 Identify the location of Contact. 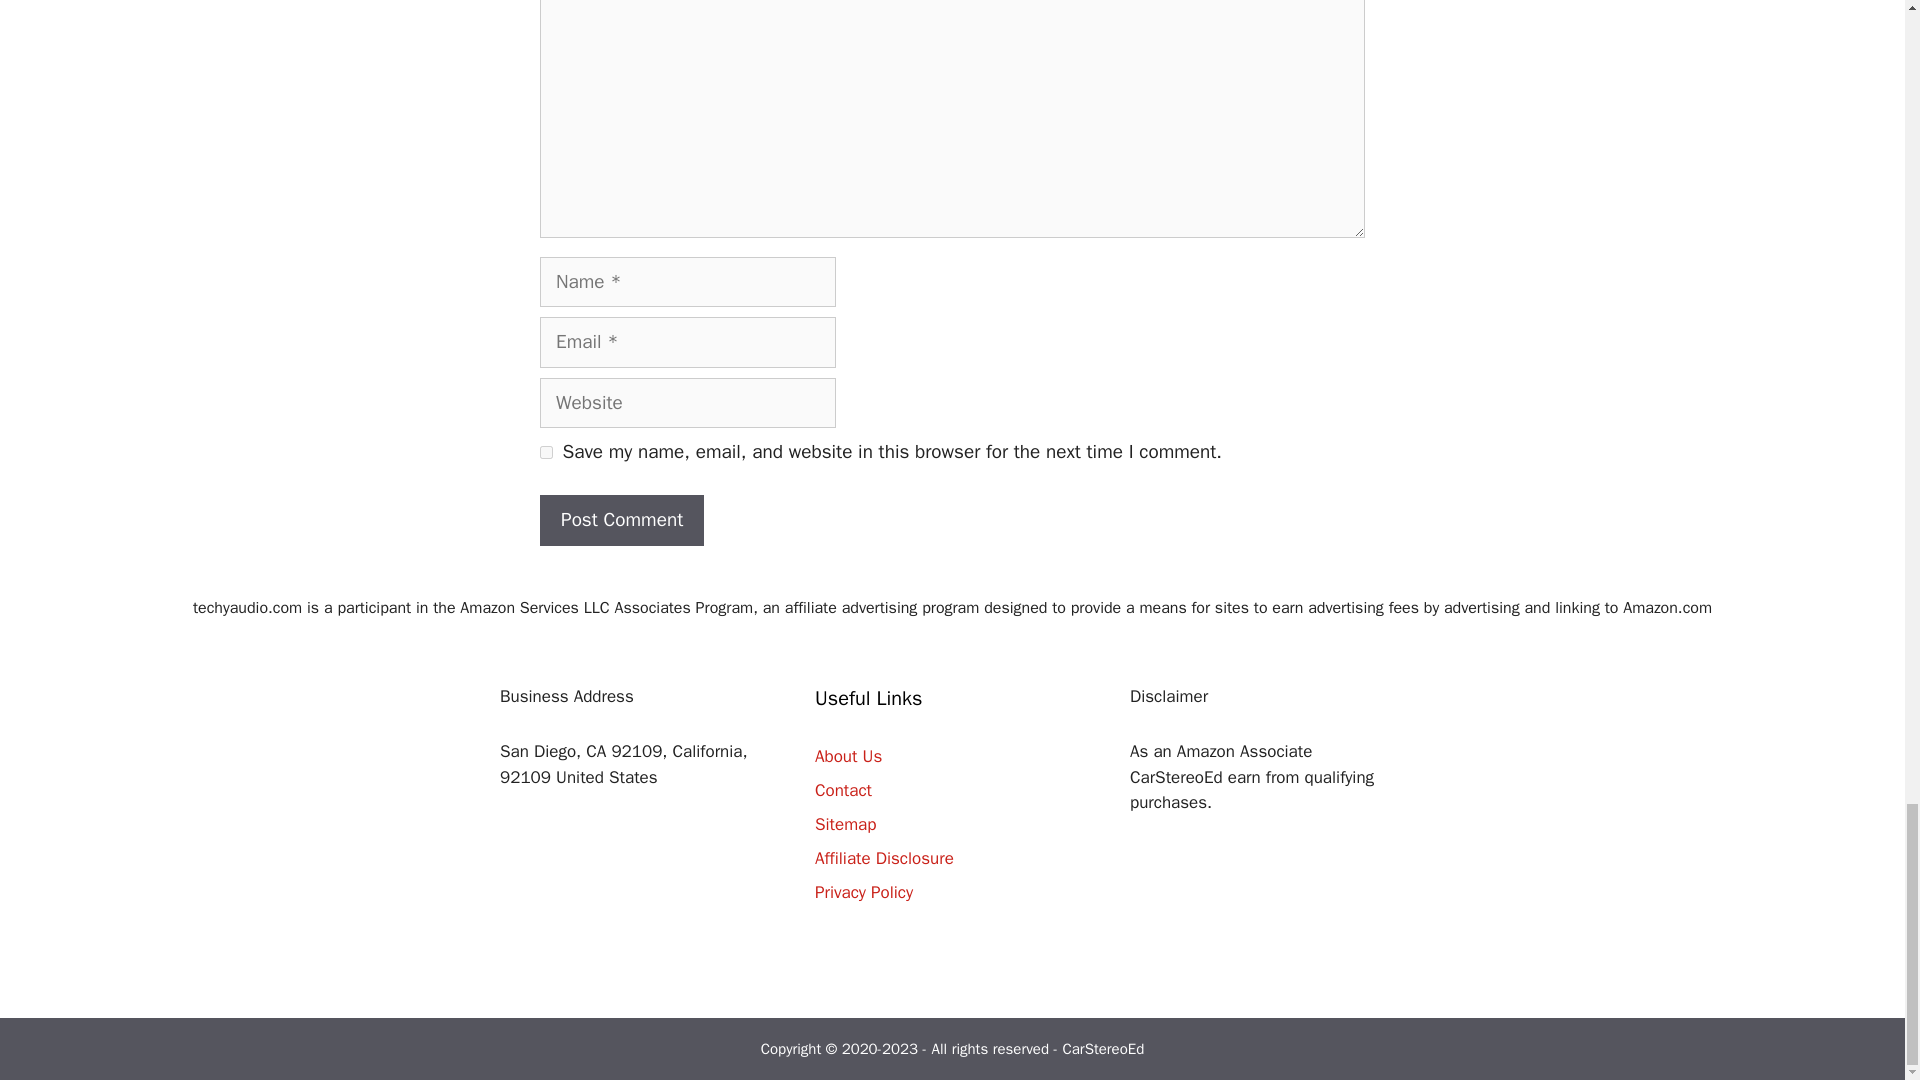
(842, 790).